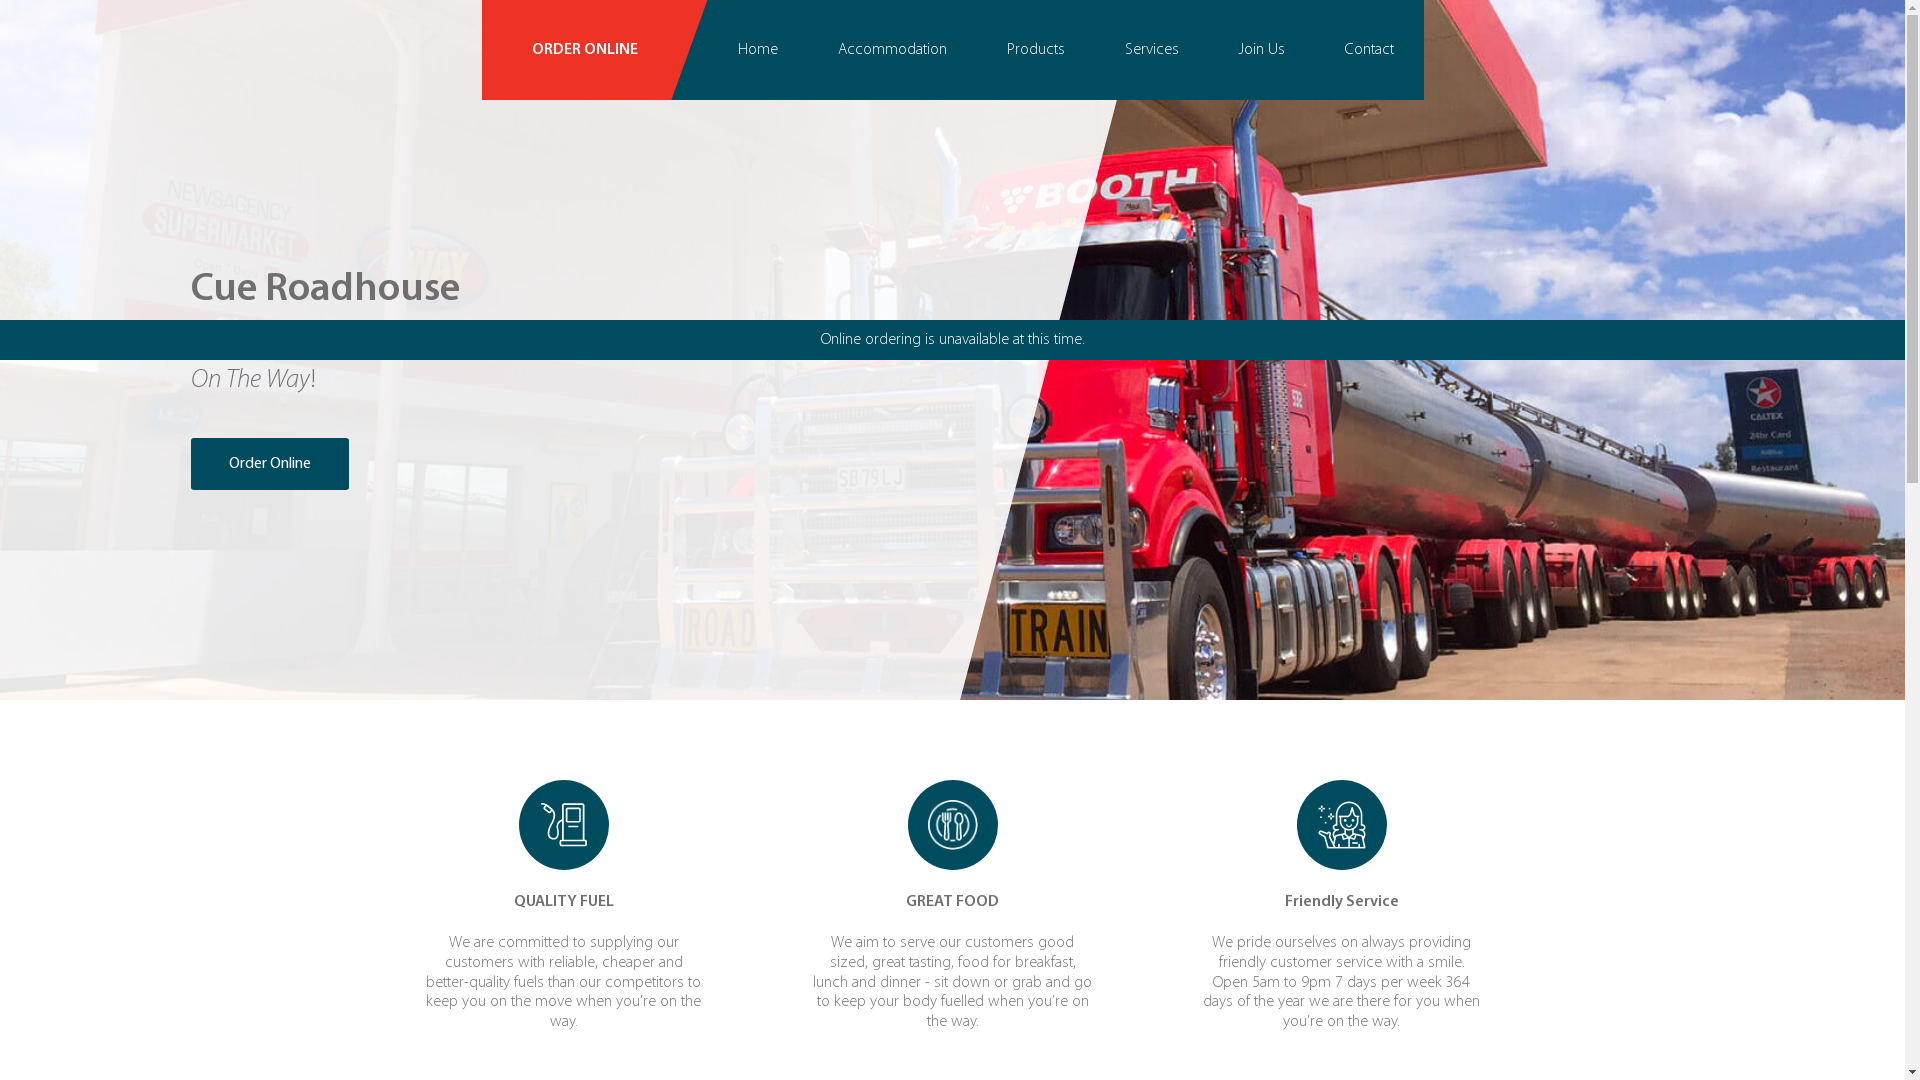 This screenshot has width=1920, height=1080. Describe the element at coordinates (269, 464) in the screenshot. I see `Order Online` at that location.